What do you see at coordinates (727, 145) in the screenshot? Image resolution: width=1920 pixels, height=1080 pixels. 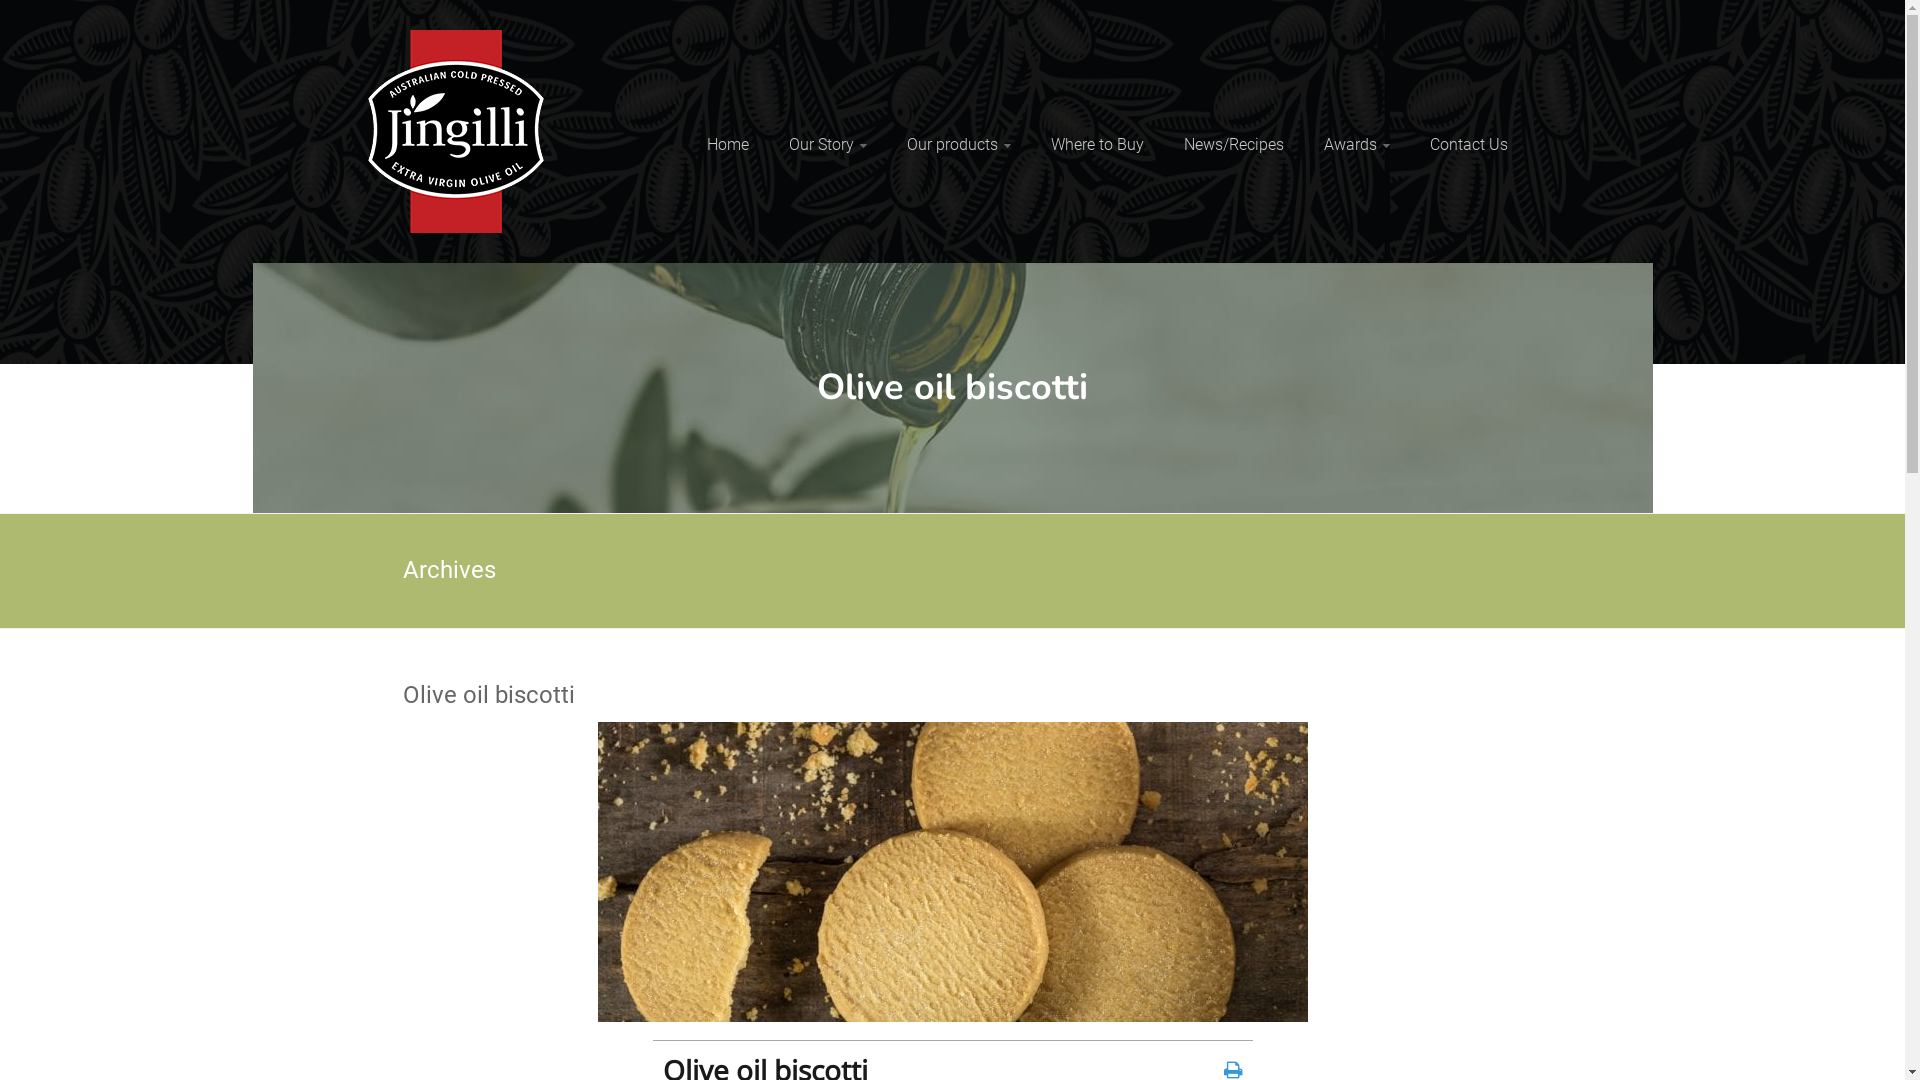 I see `Home` at bounding box center [727, 145].